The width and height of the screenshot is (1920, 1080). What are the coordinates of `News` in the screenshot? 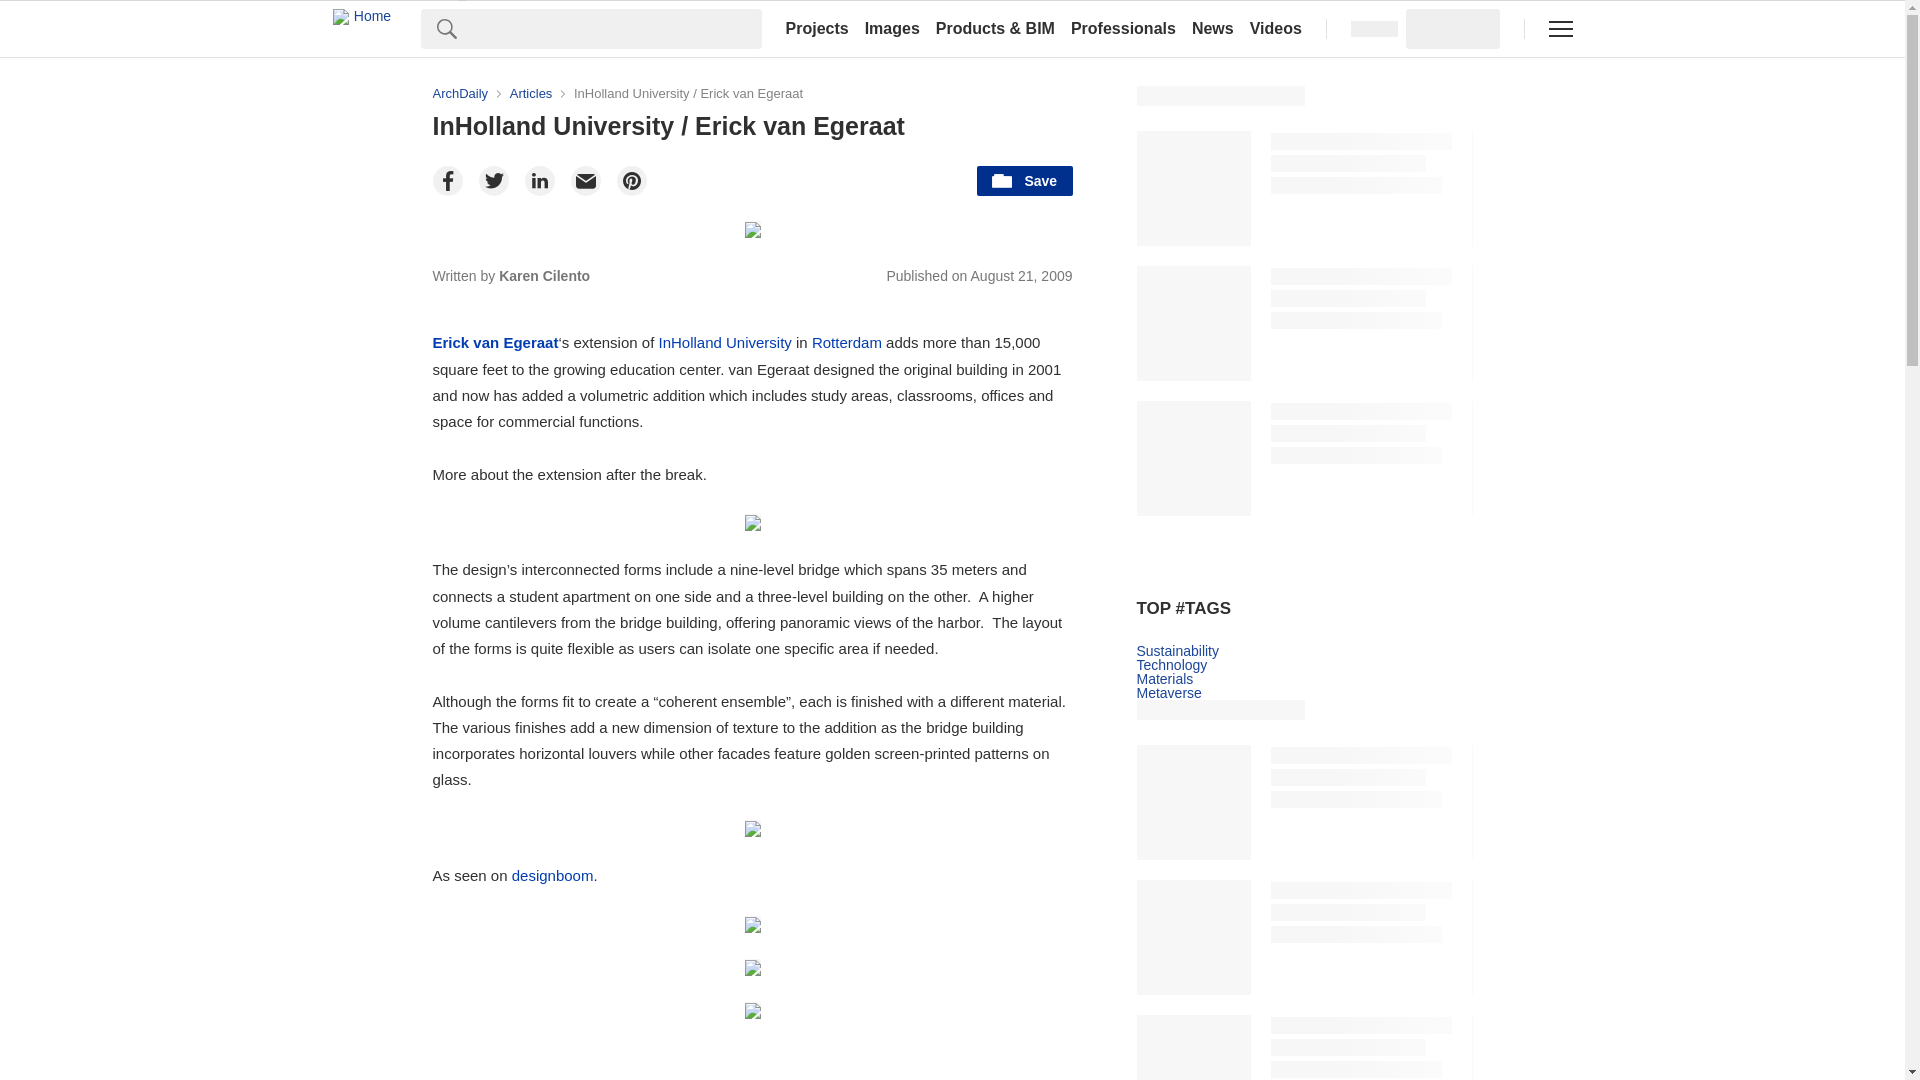 It's located at (1213, 28).